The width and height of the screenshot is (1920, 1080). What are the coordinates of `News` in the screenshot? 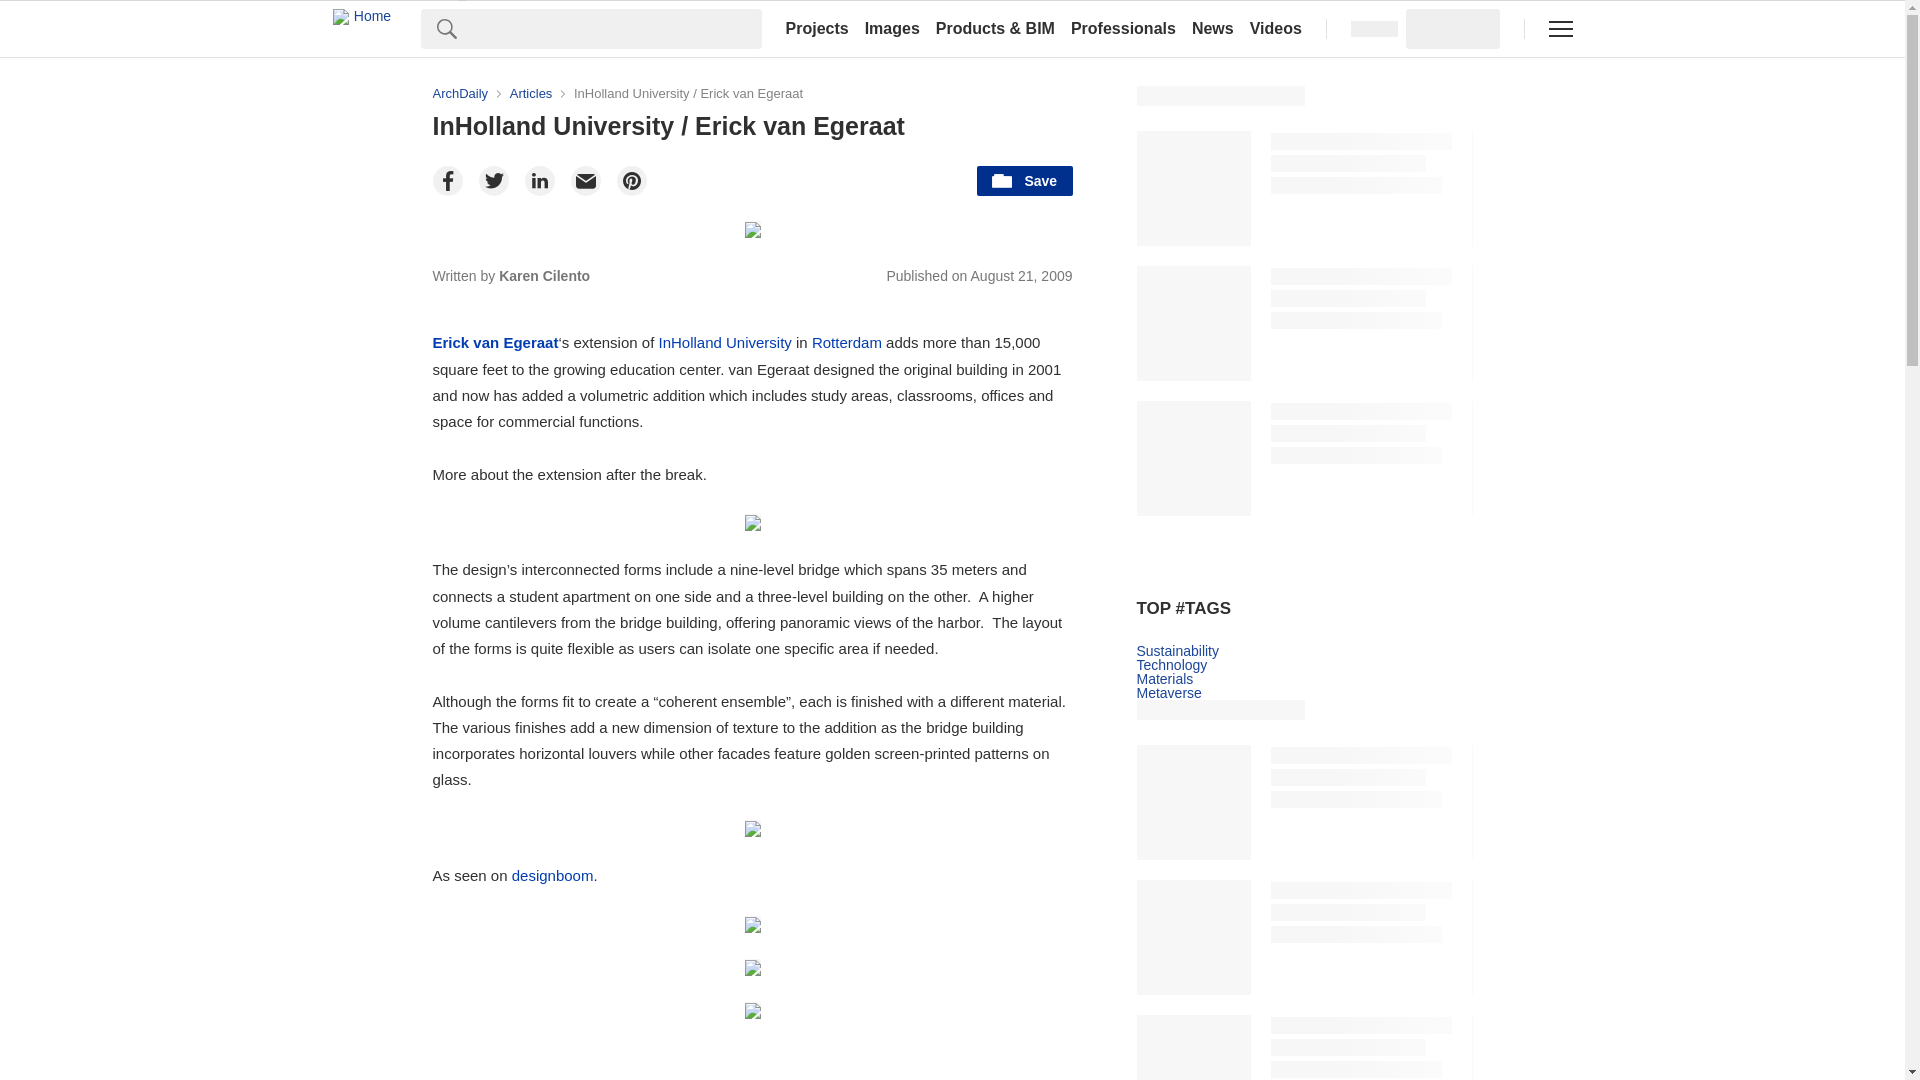 It's located at (1213, 28).